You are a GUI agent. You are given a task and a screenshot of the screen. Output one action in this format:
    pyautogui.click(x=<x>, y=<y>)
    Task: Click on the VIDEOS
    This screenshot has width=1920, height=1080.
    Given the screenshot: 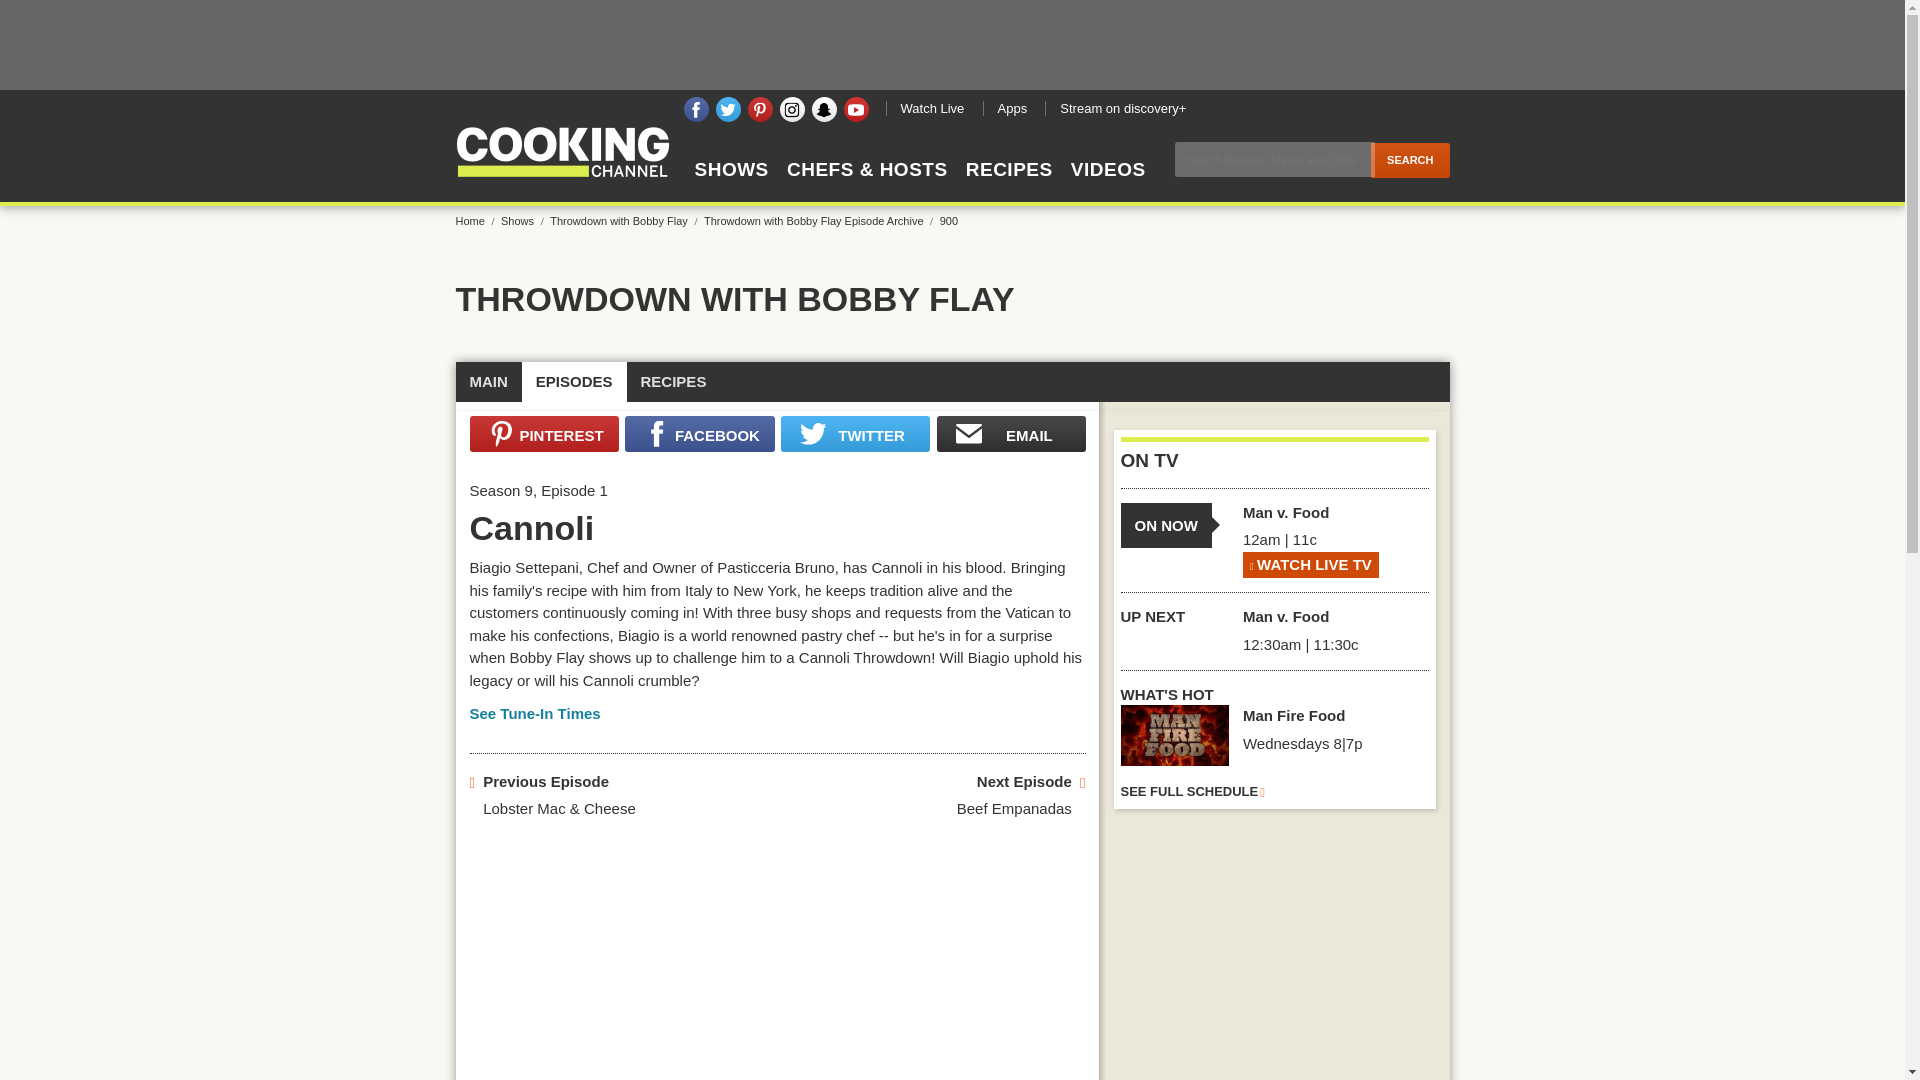 What is the action you would take?
    pyautogui.click(x=1108, y=187)
    